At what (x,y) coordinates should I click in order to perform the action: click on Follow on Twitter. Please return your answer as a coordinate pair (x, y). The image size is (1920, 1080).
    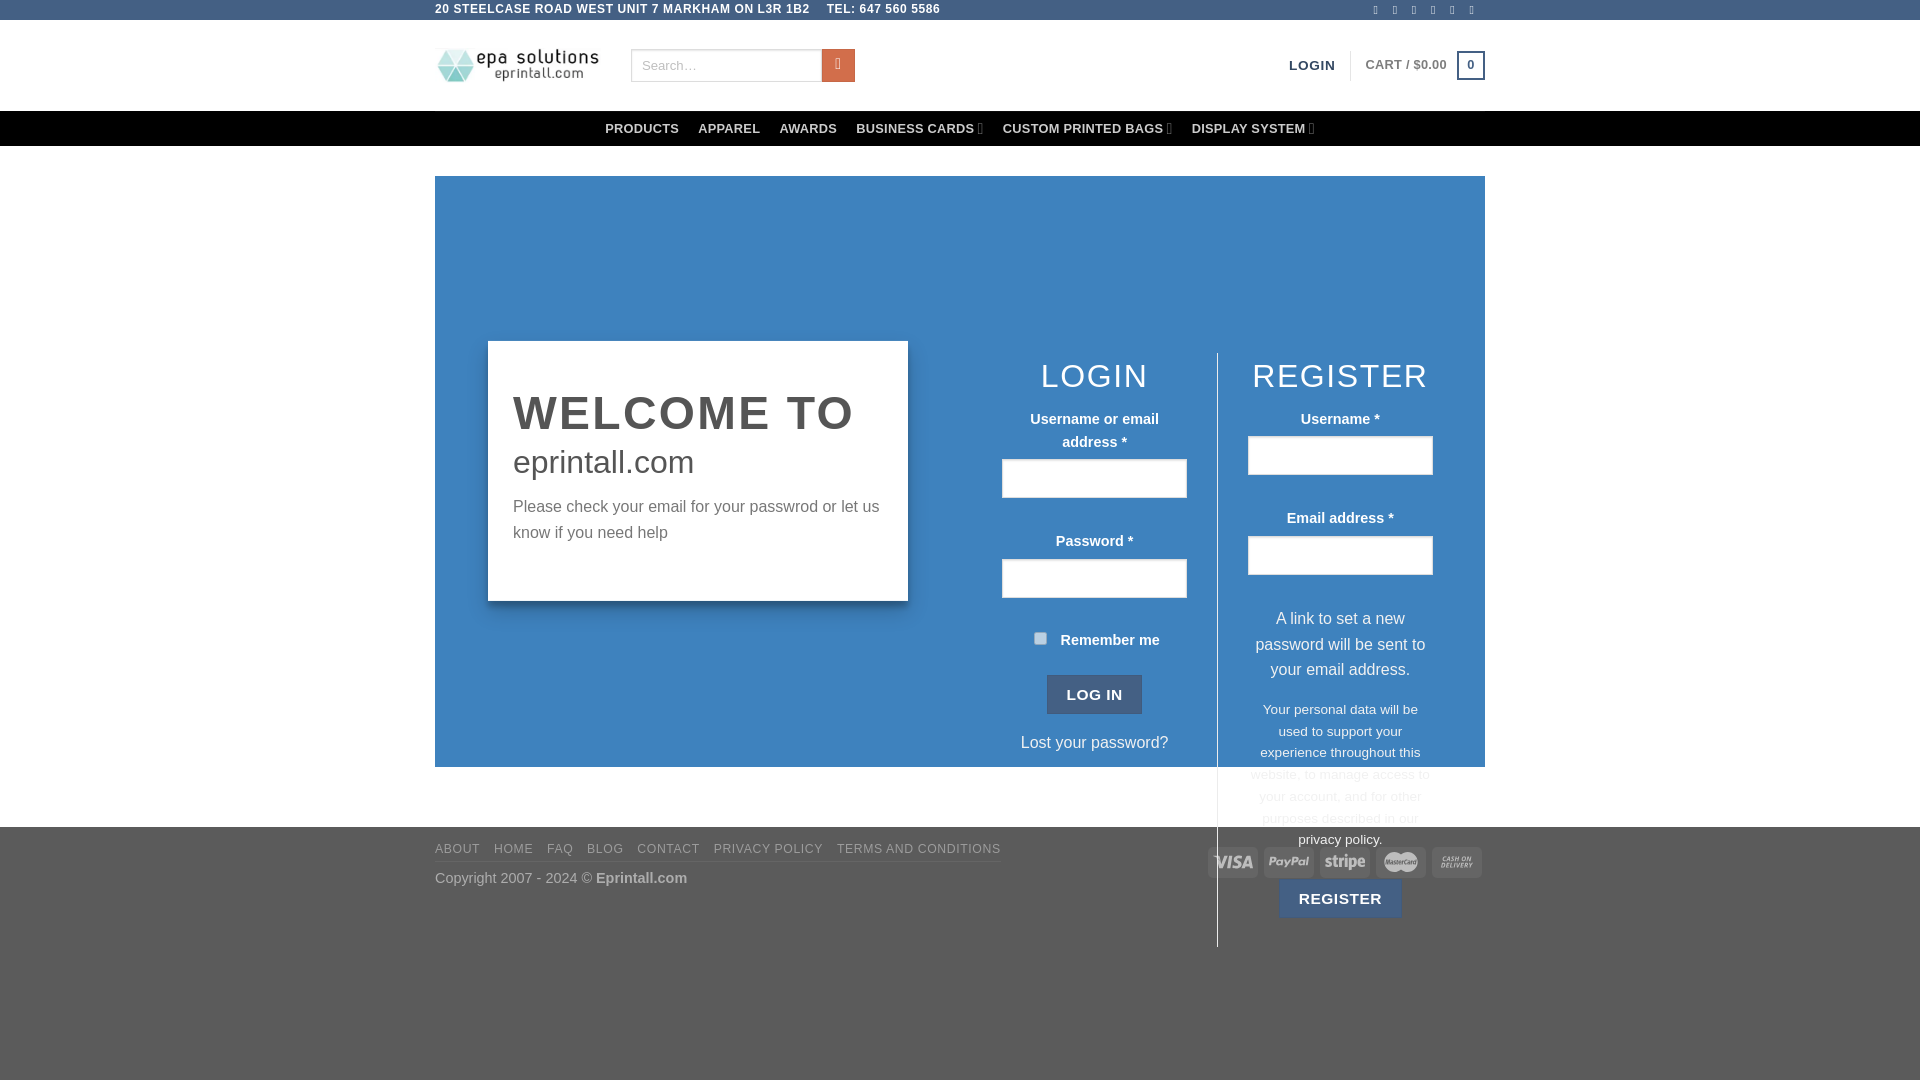
    Looking at the image, I should click on (1418, 10).